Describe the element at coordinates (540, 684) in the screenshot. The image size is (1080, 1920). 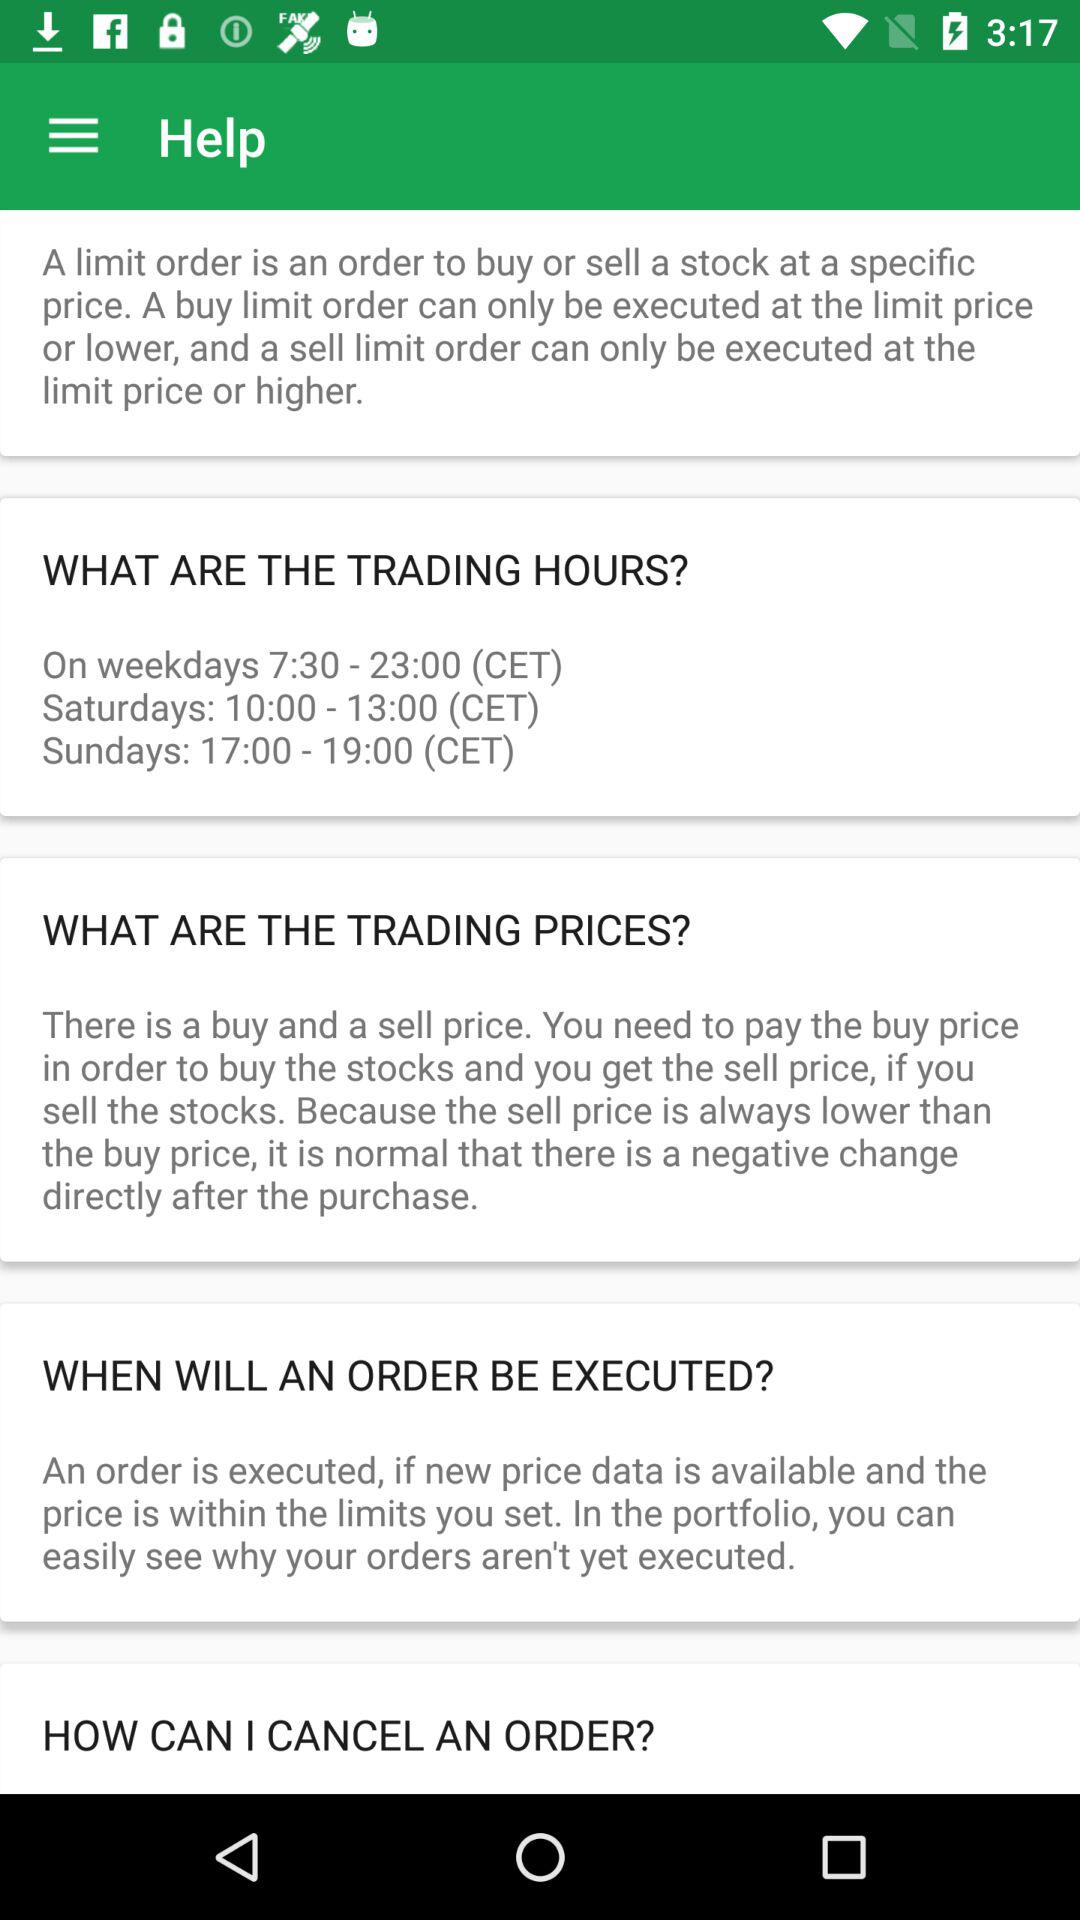
I see `open the on weekdays 7` at that location.